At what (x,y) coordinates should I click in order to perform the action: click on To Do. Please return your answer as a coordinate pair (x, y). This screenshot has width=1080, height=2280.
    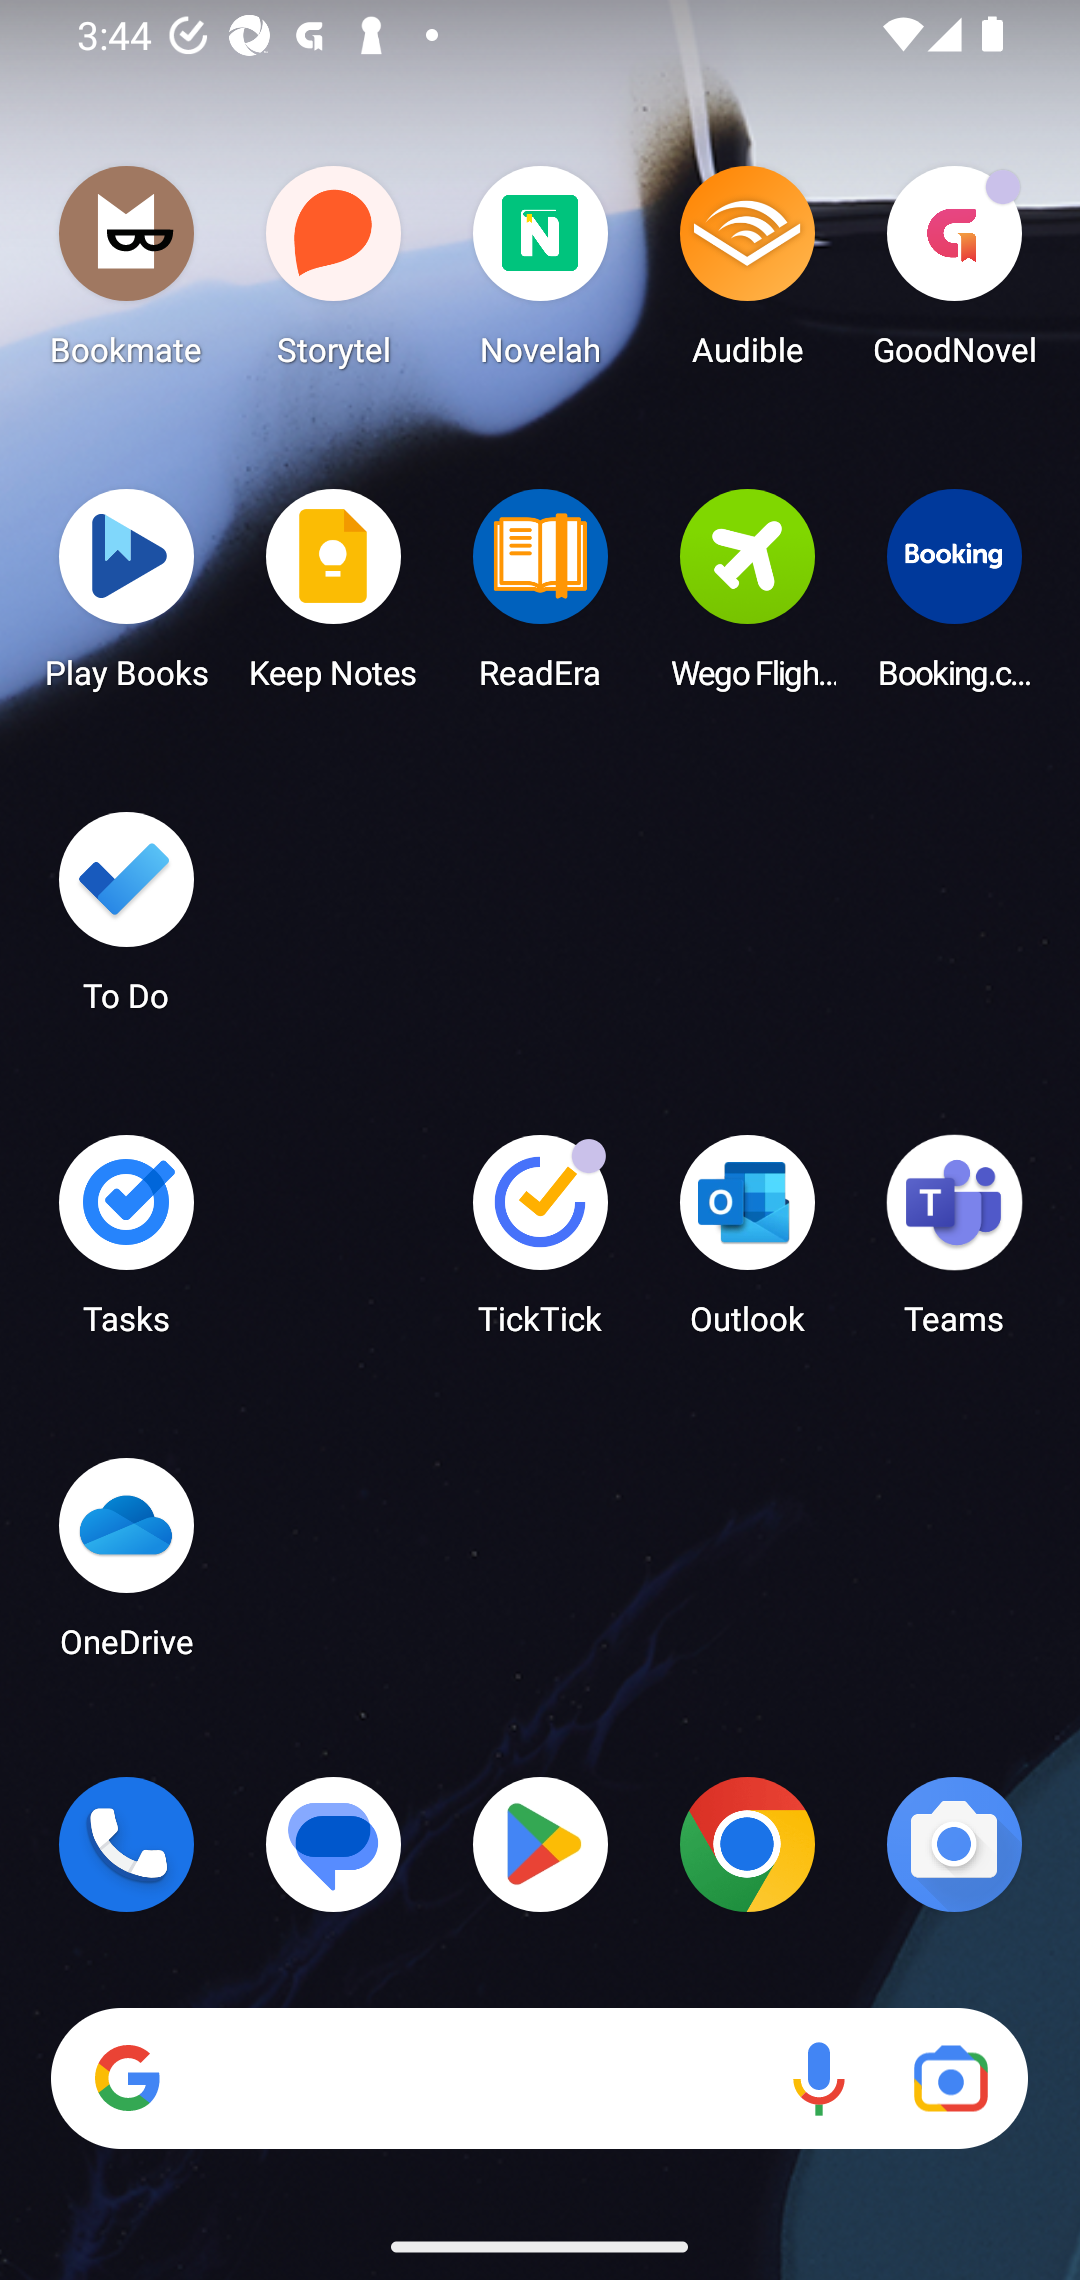
    Looking at the image, I should click on (126, 921).